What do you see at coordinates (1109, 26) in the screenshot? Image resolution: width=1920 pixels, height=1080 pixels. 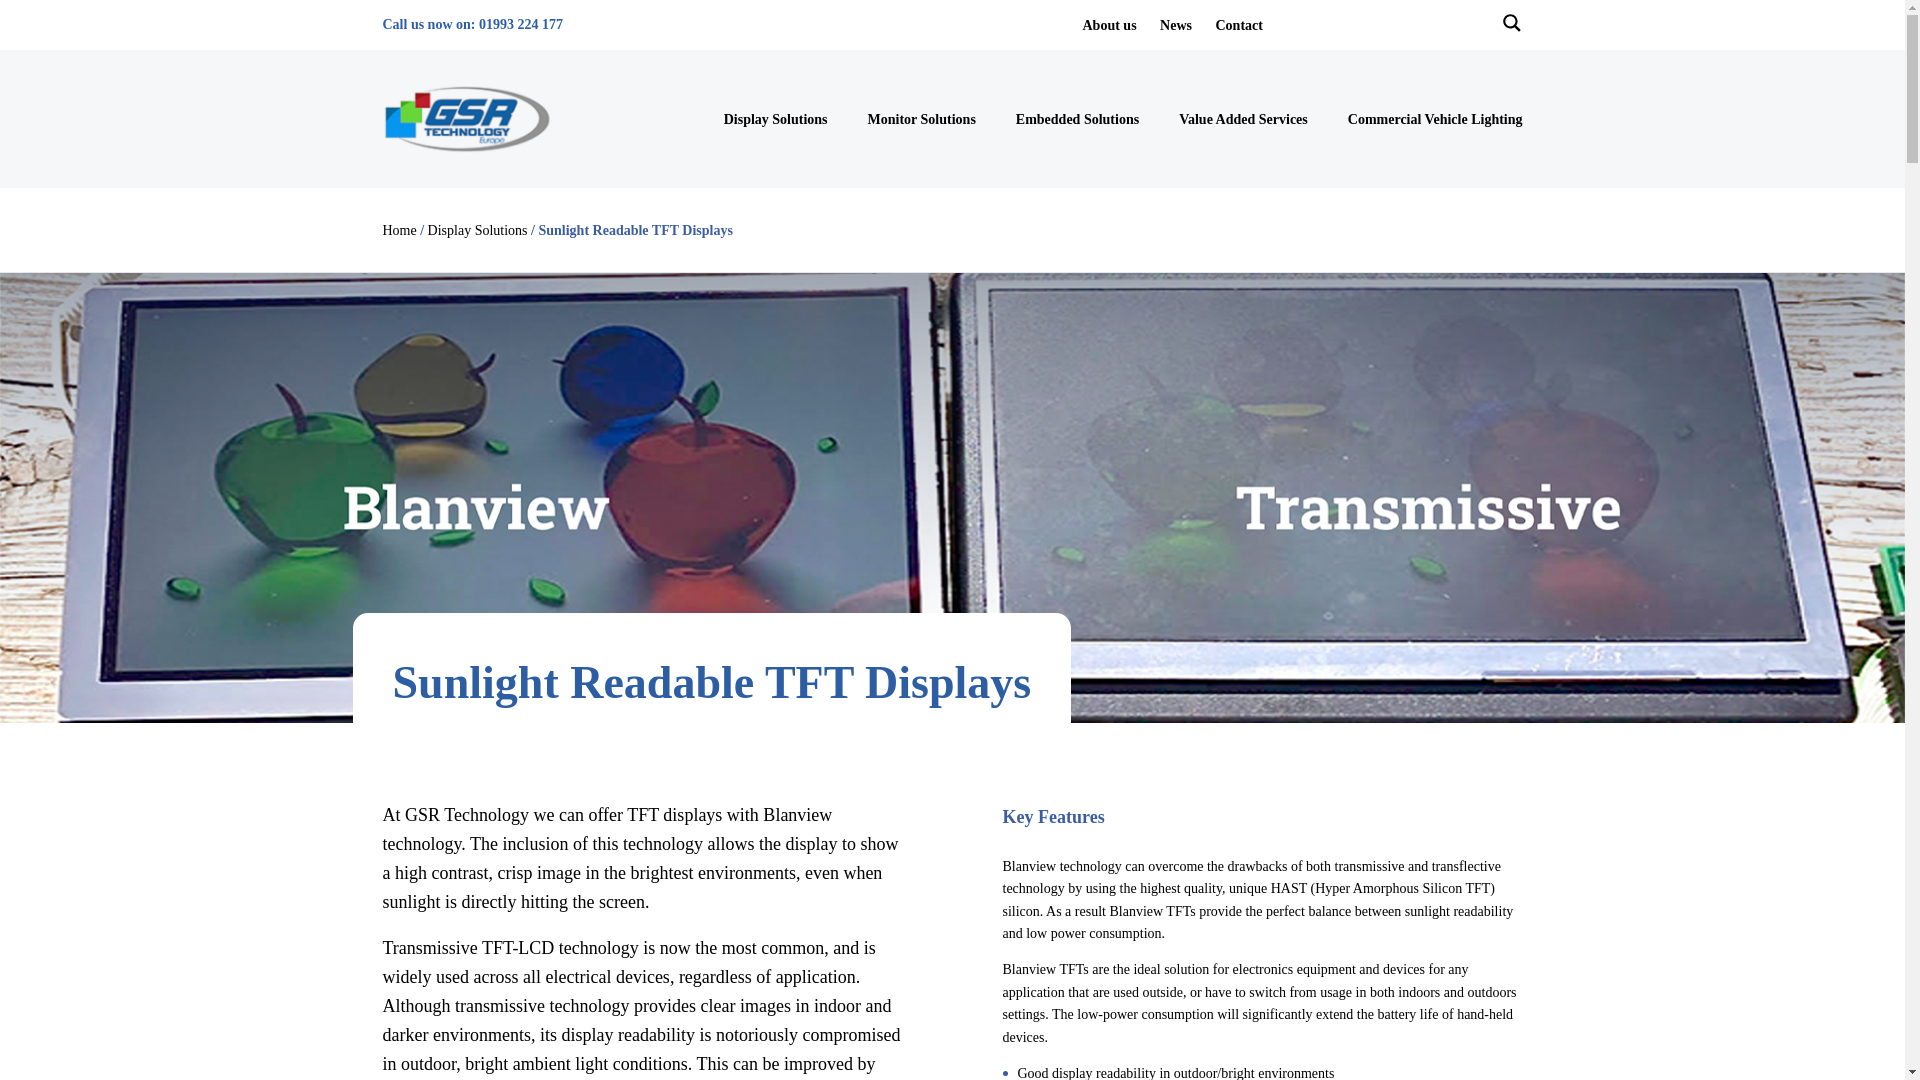 I see `About us` at bounding box center [1109, 26].